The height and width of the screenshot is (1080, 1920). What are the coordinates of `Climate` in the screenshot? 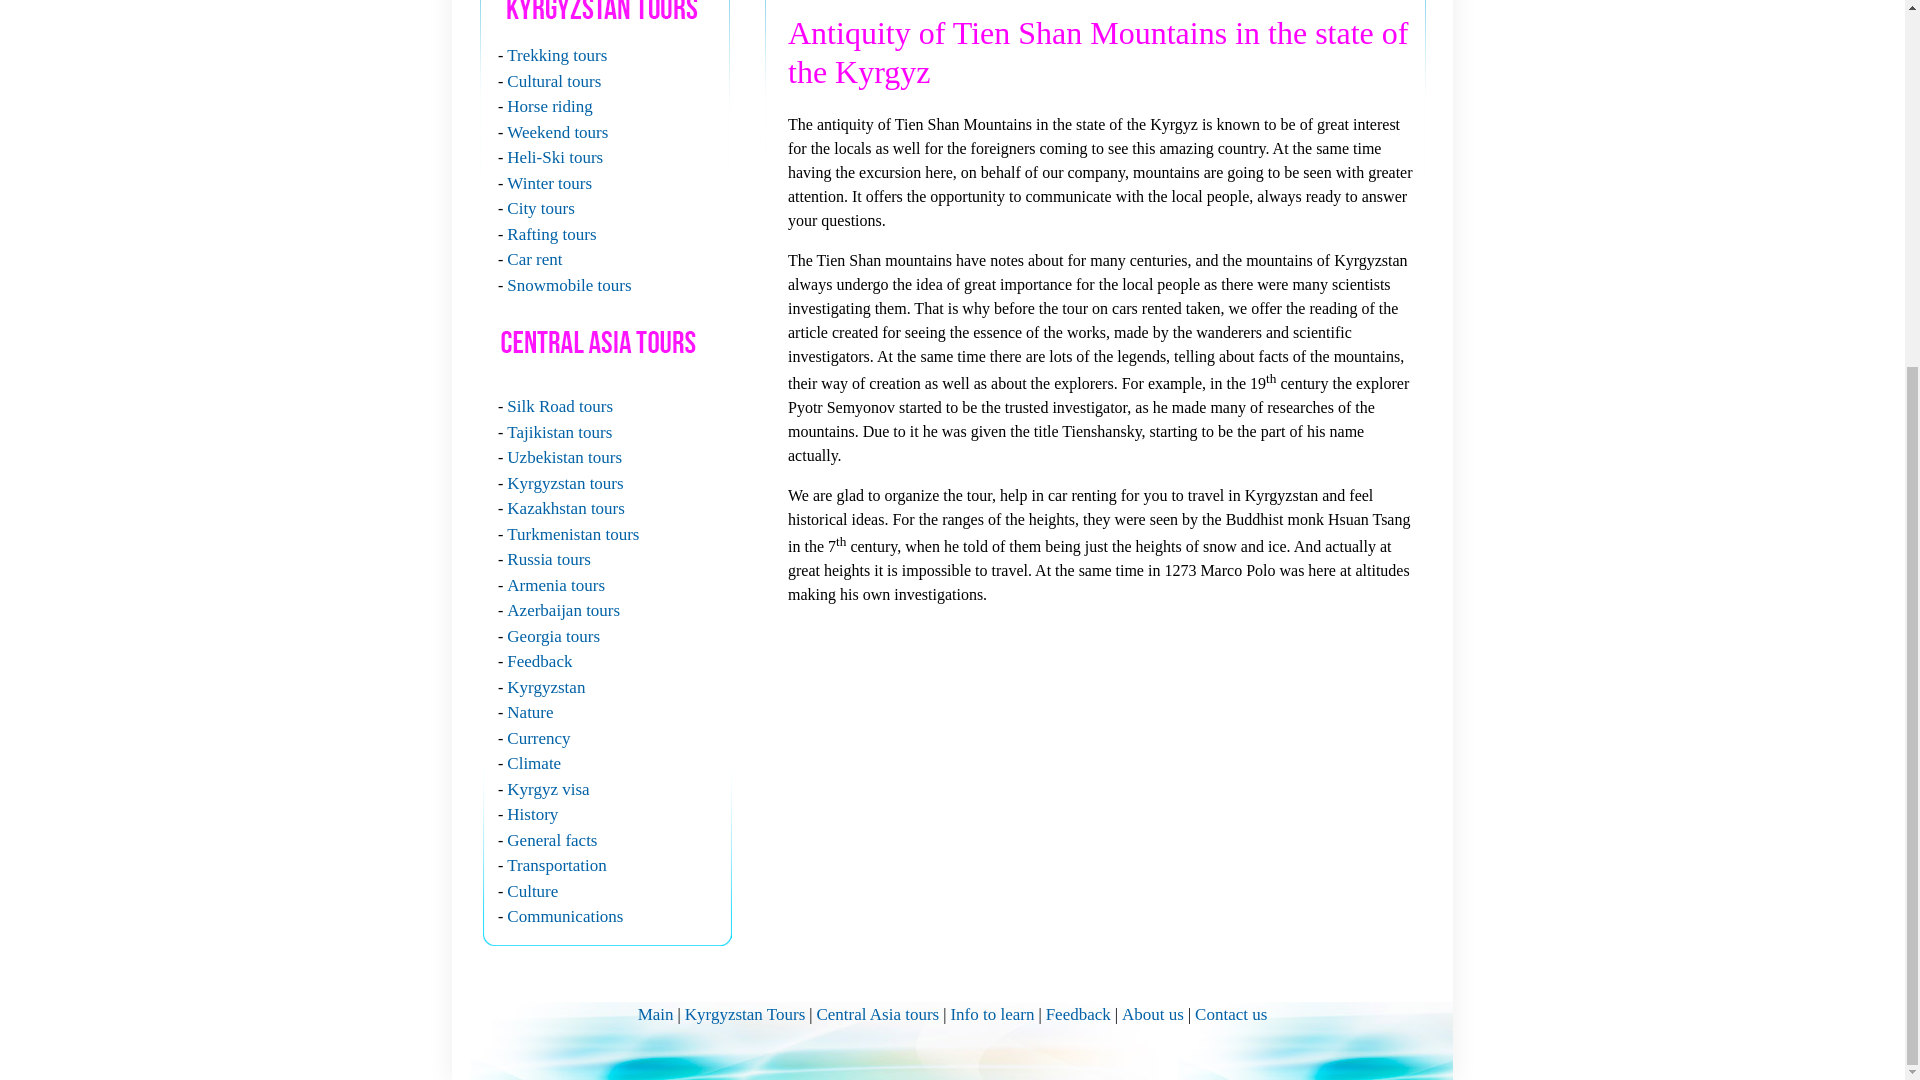 It's located at (533, 763).